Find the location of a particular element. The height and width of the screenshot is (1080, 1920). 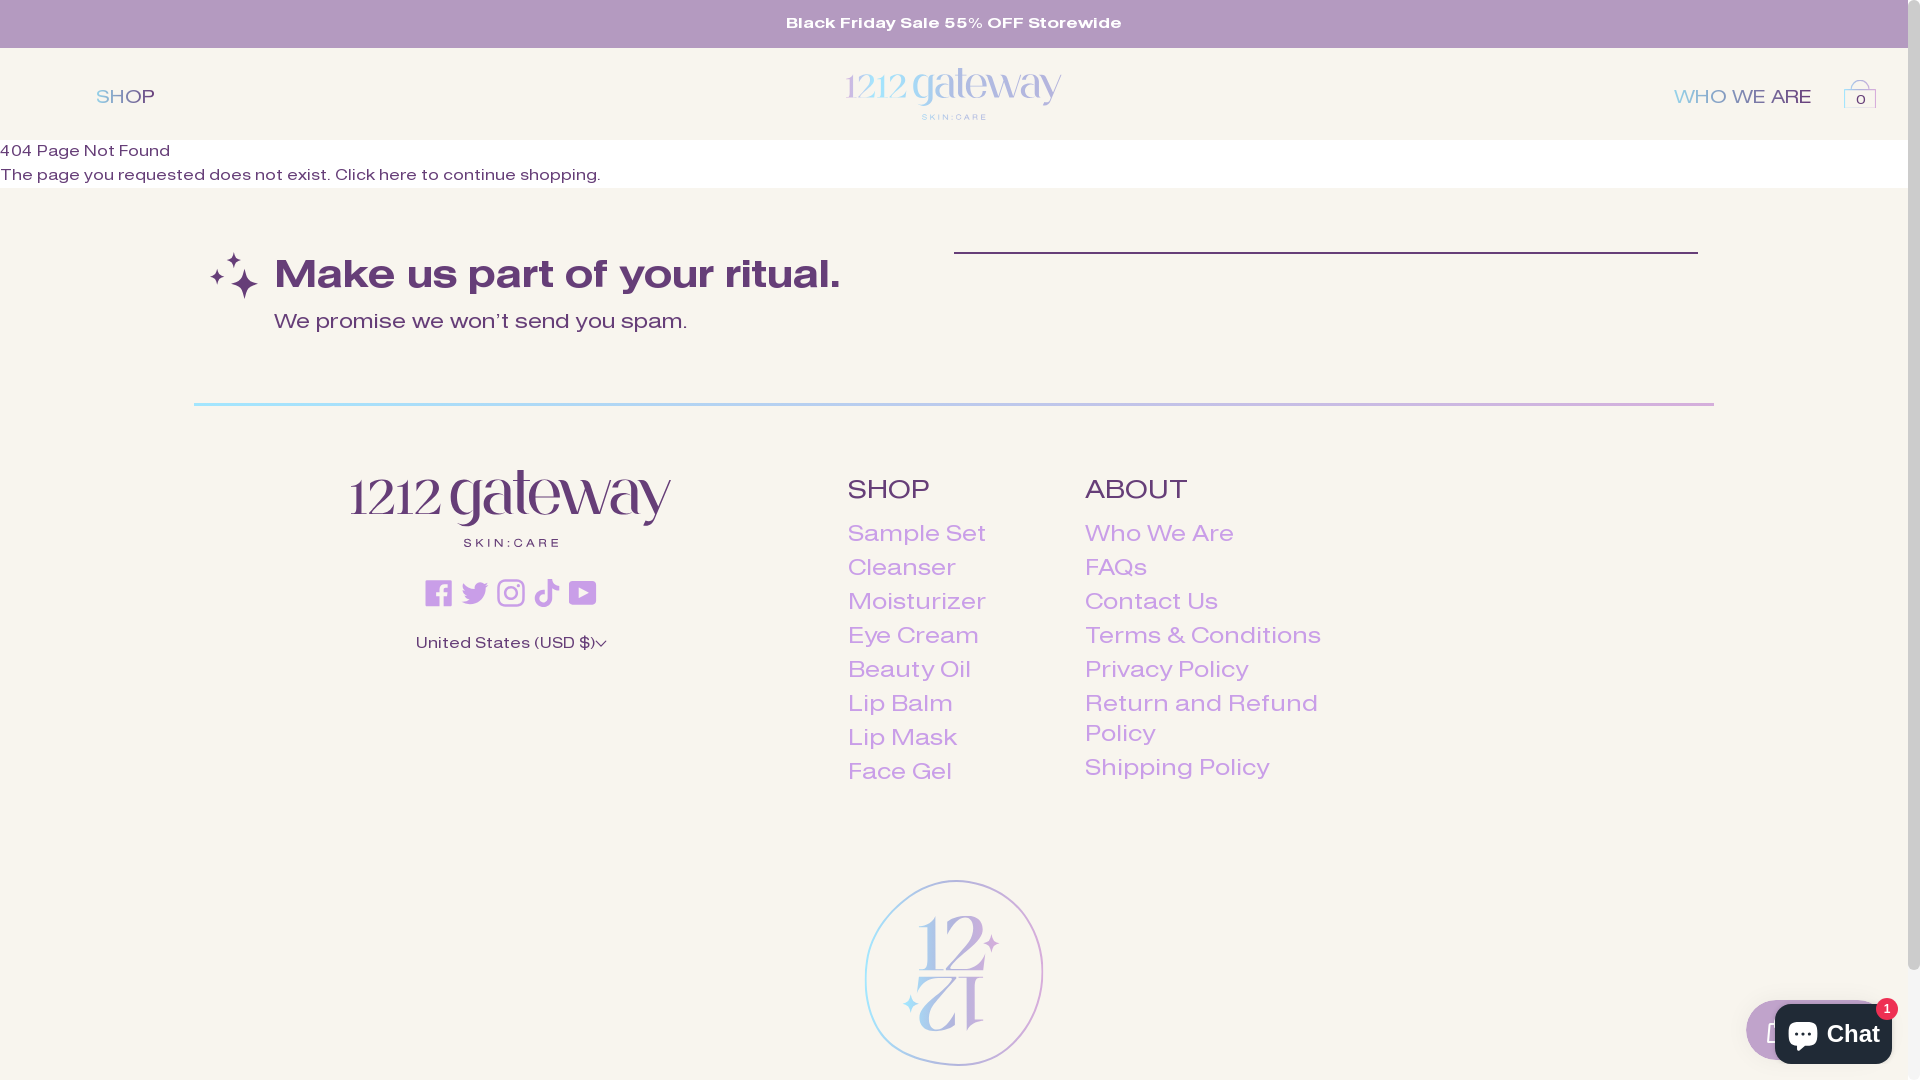

United States (USD $) is located at coordinates (512, 644).